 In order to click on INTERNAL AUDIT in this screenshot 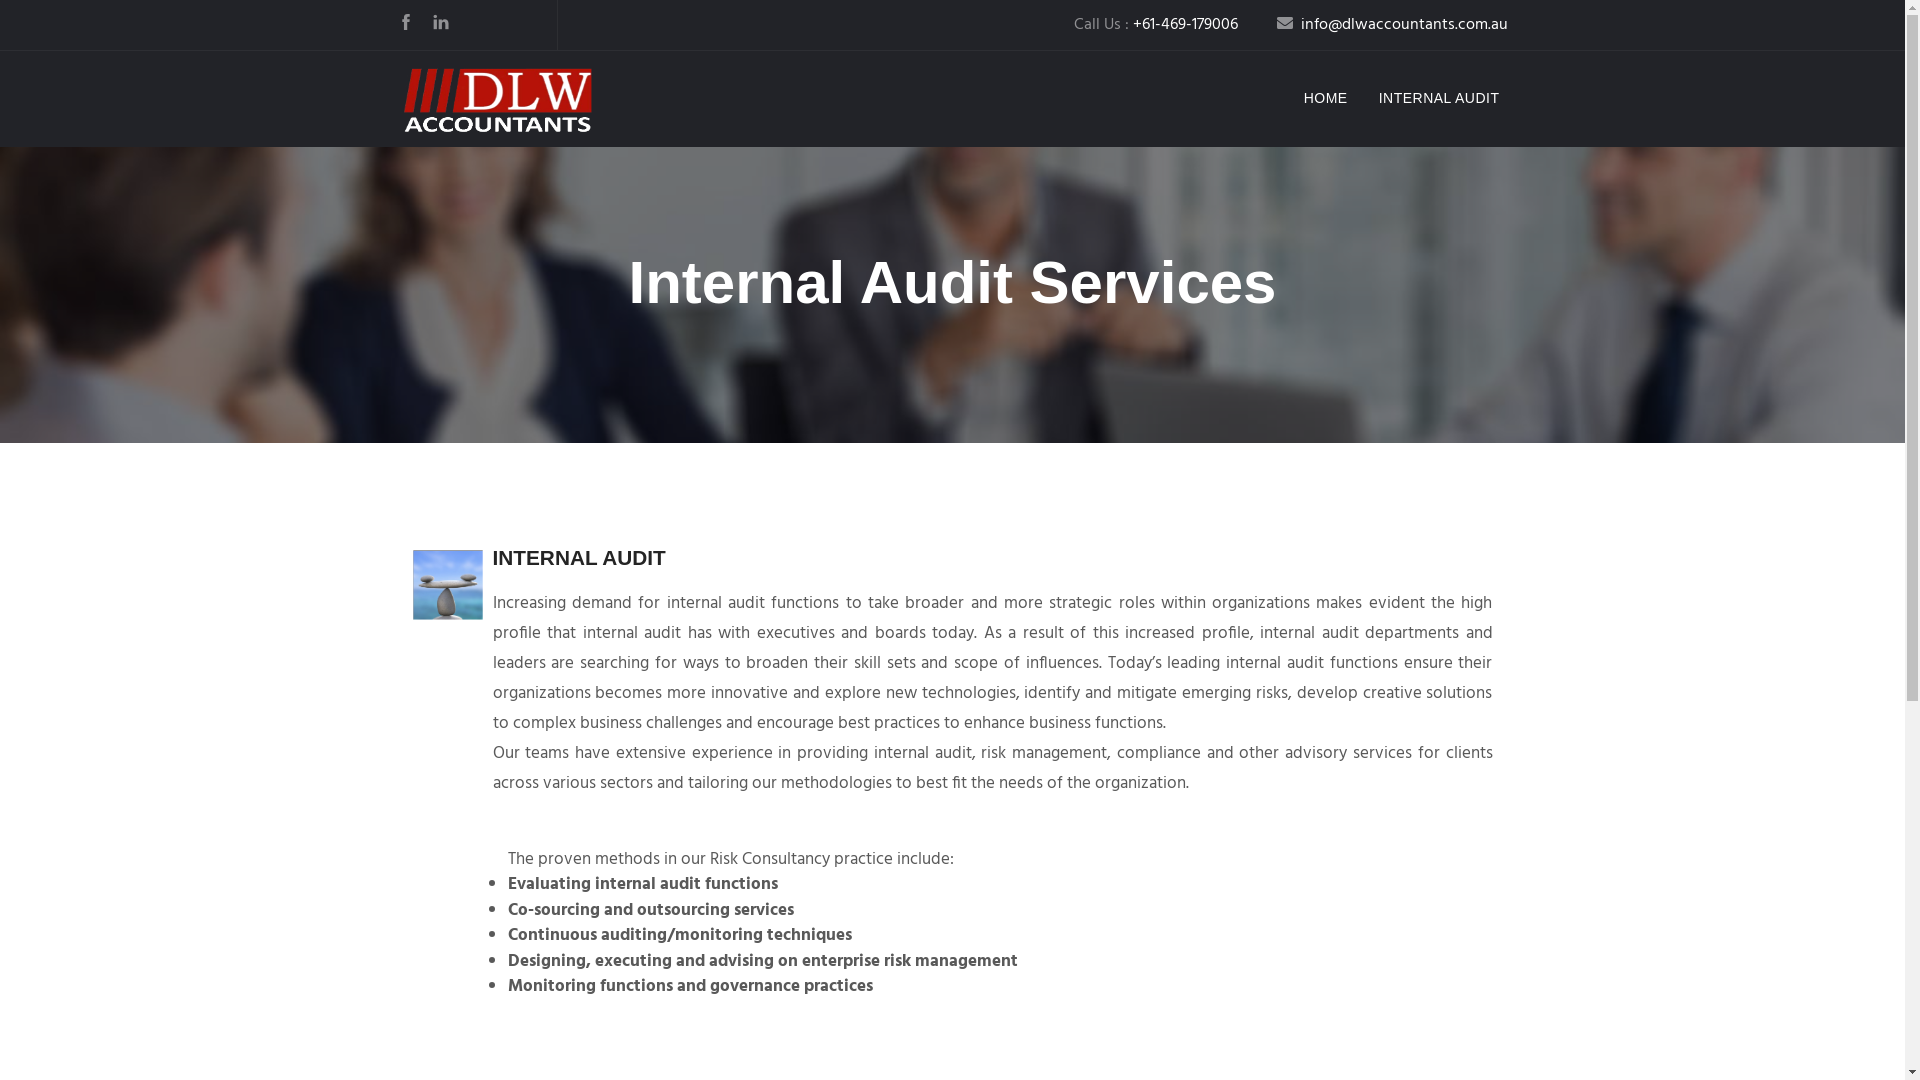, I will do `click(1440, 98)`.